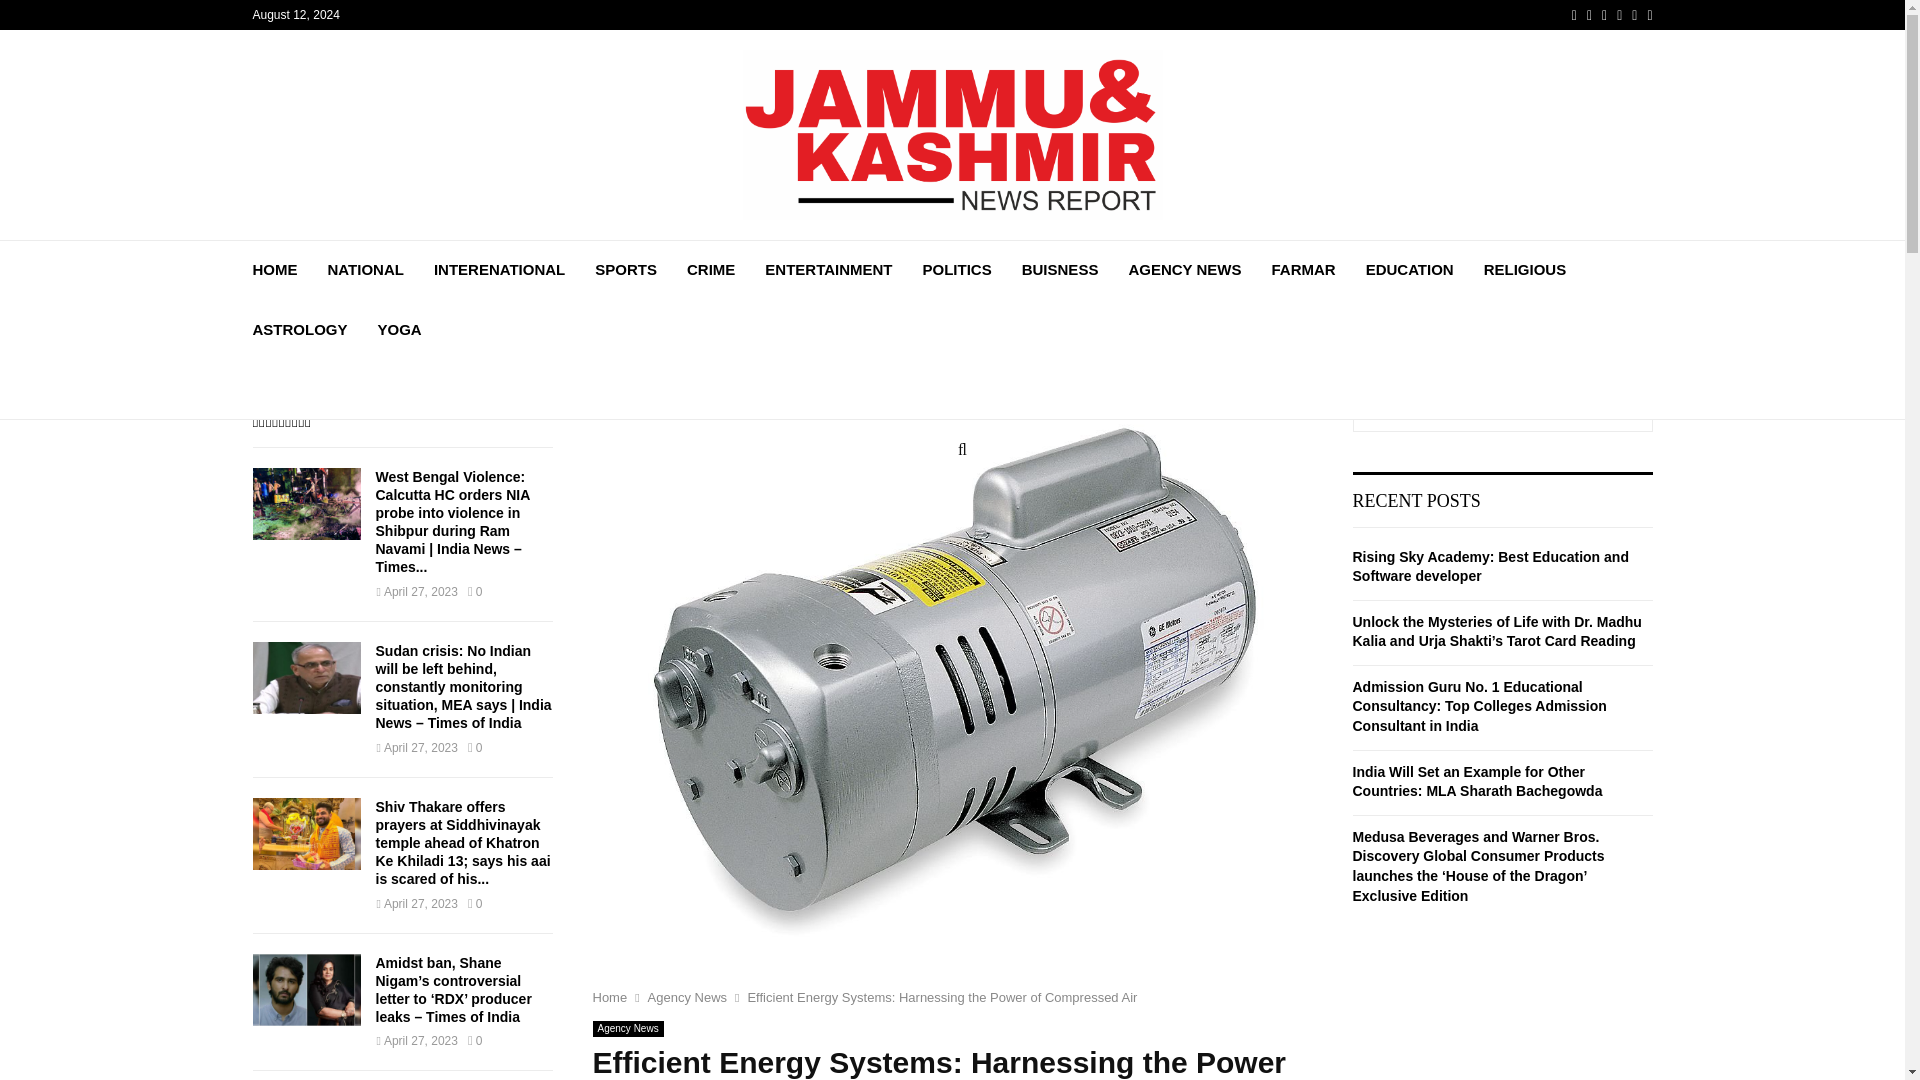  What do you see at coordinates (1409, 270) in the screenshot?
I see `EDUCATION` at bounding box center [1409, 270].